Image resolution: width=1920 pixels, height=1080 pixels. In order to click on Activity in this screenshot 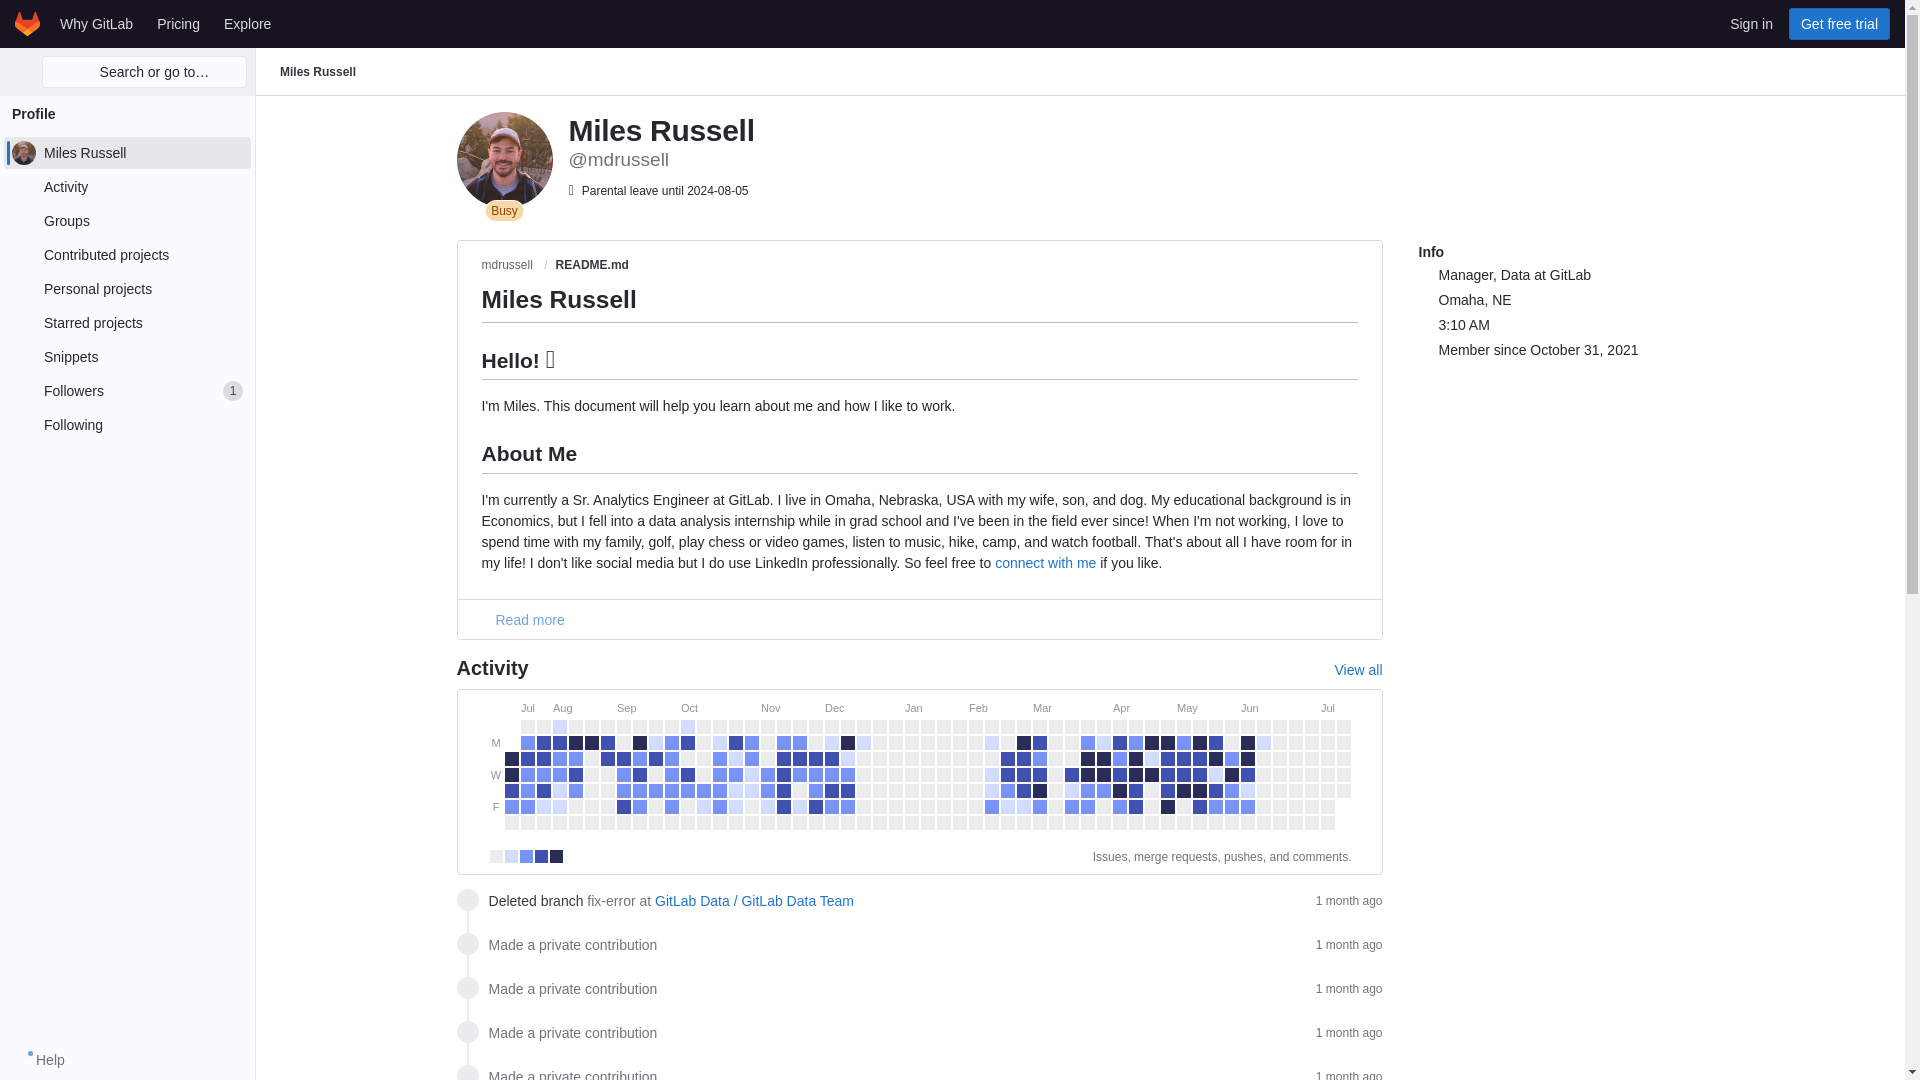, I will do `click(127, 424)`.